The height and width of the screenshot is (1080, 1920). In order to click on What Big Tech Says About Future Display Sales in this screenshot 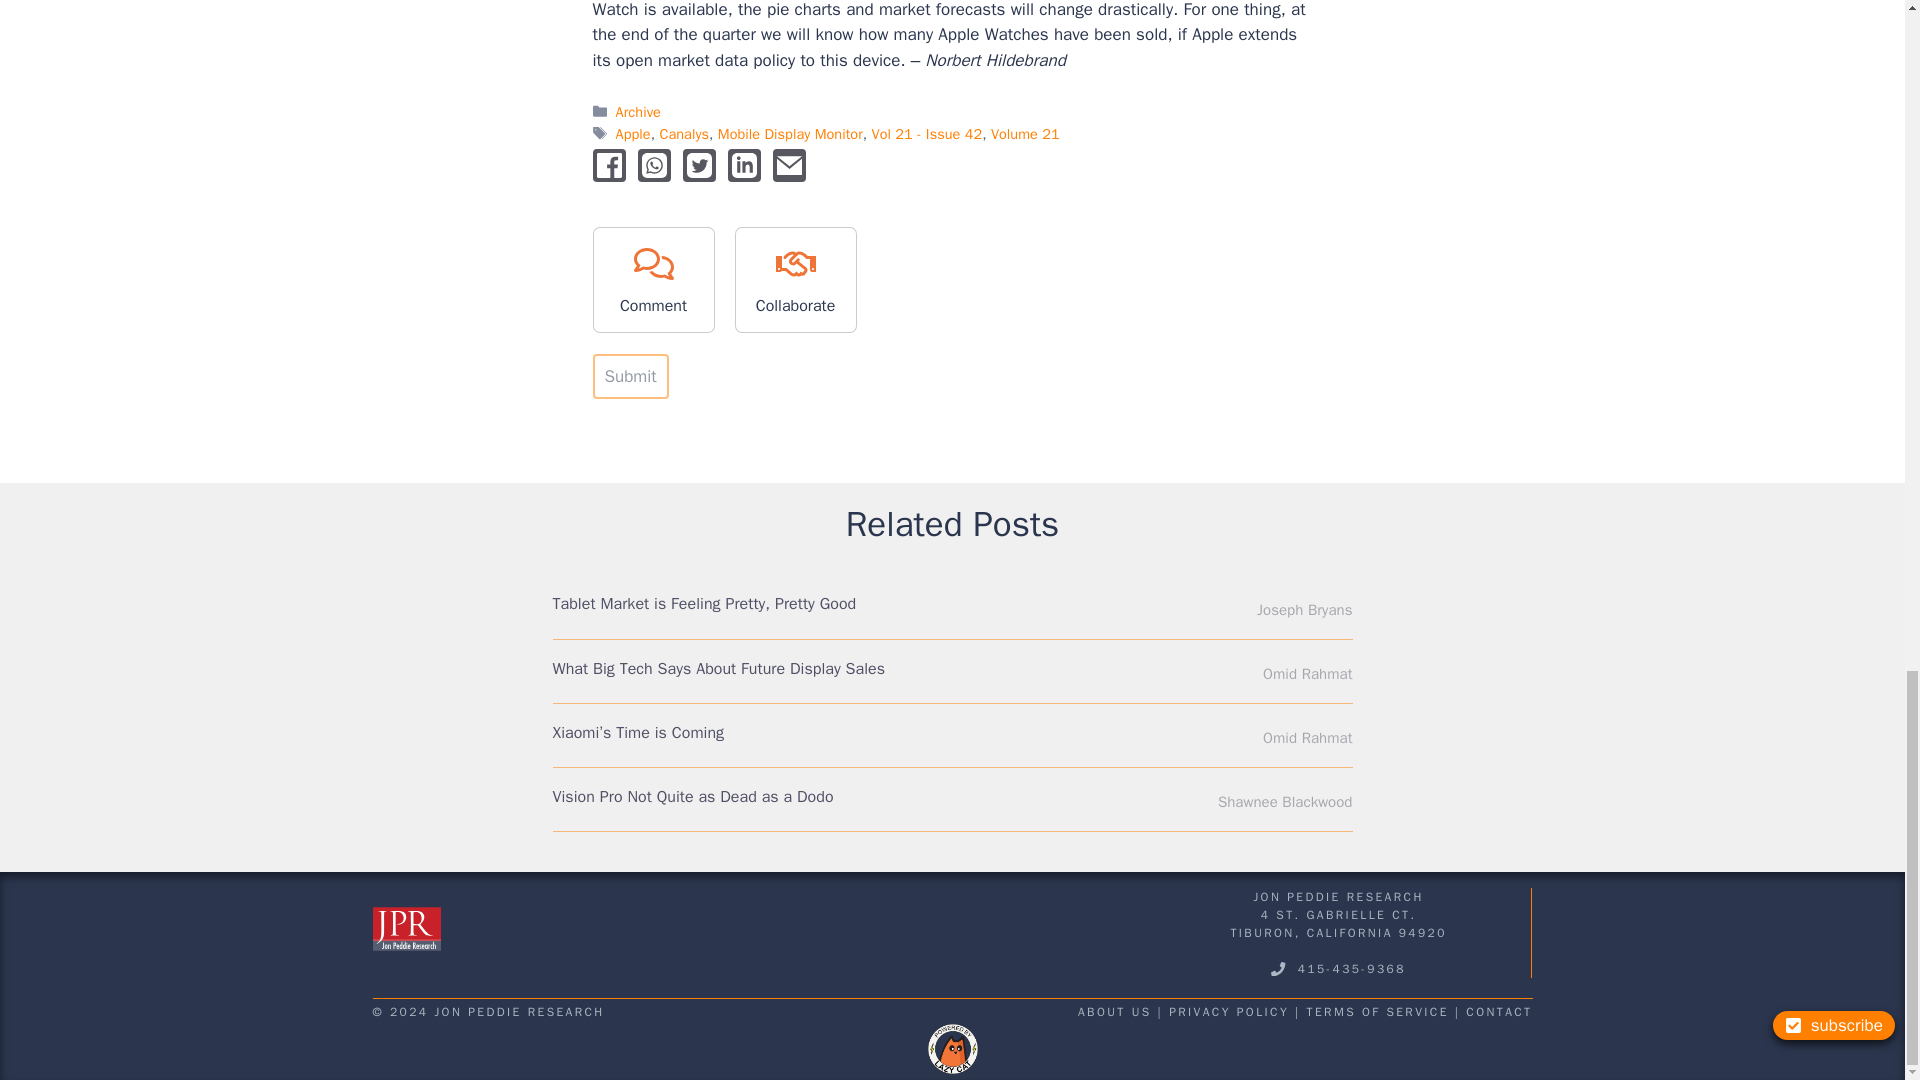, I will do `click(718, 668)`.